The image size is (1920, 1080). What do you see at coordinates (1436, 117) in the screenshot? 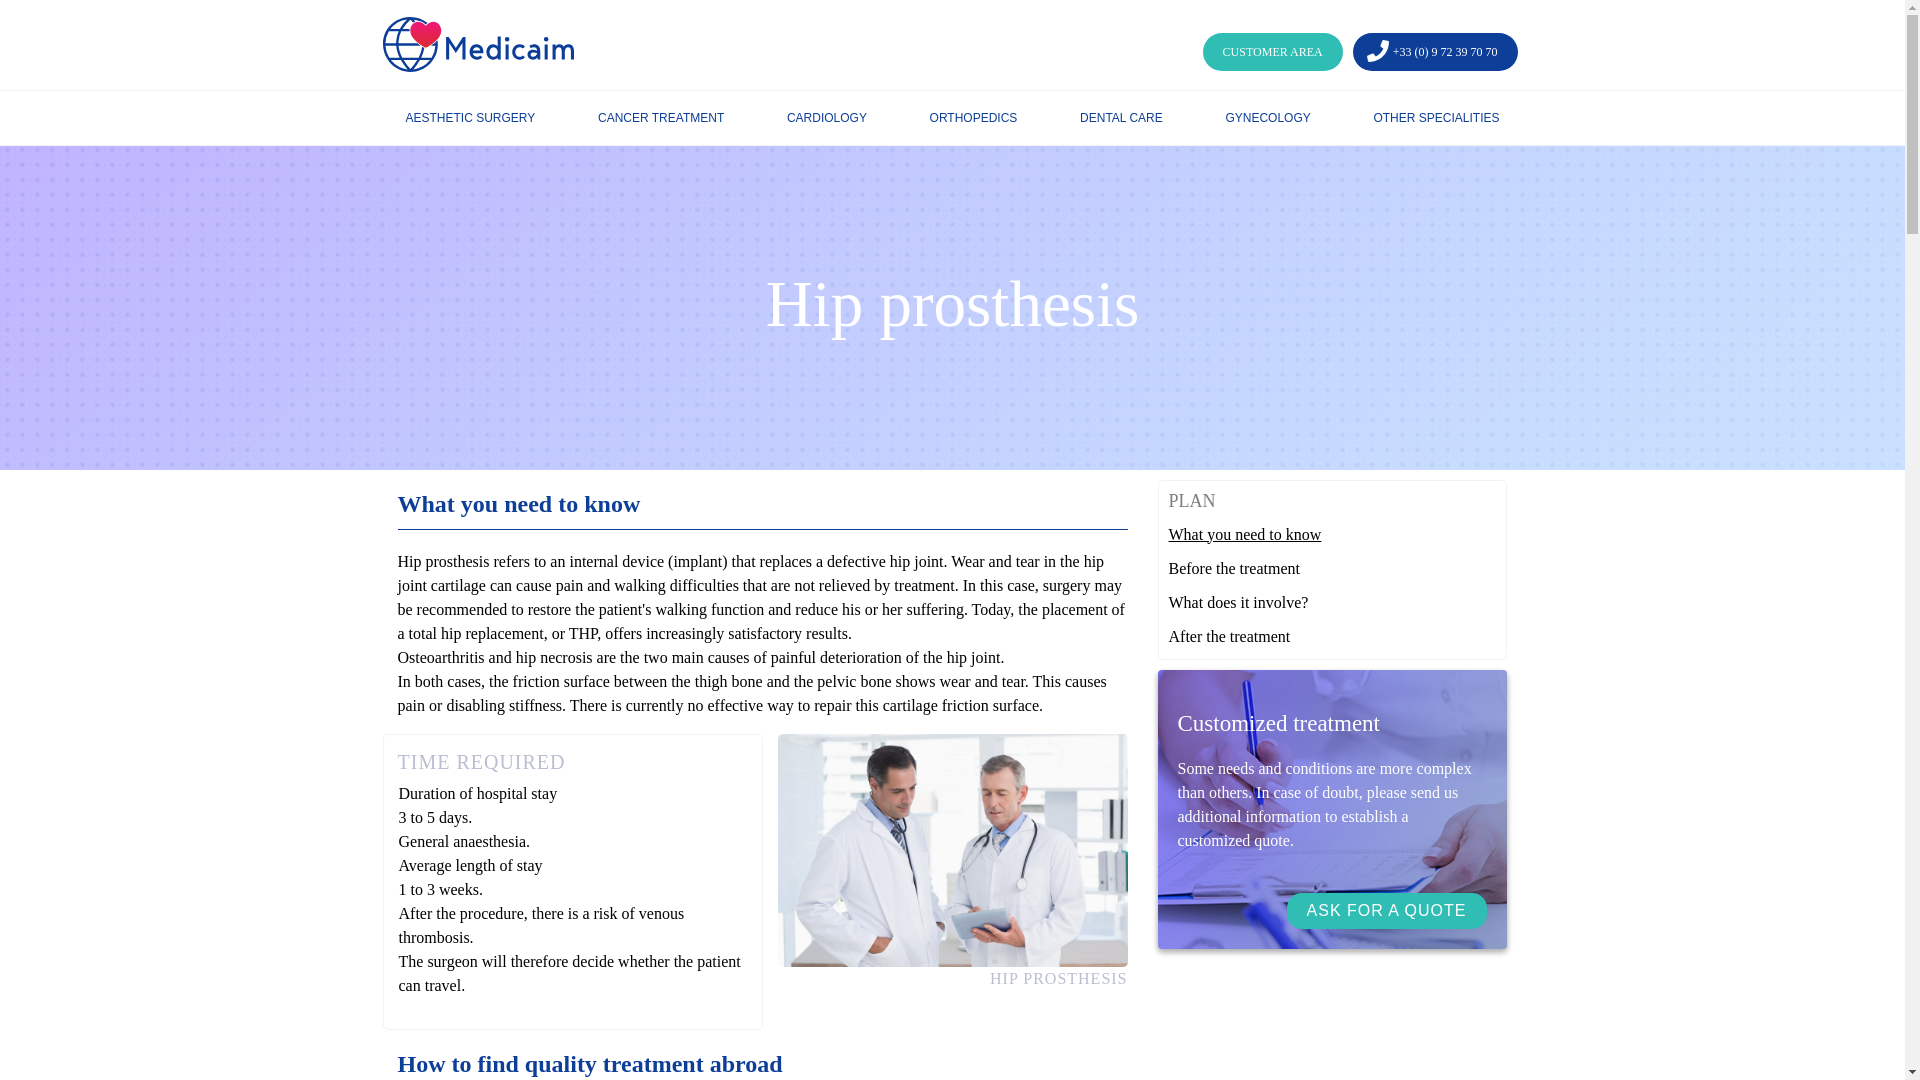
I see `OTHER SPECIALITIES` at bounding box center [1436, 117].